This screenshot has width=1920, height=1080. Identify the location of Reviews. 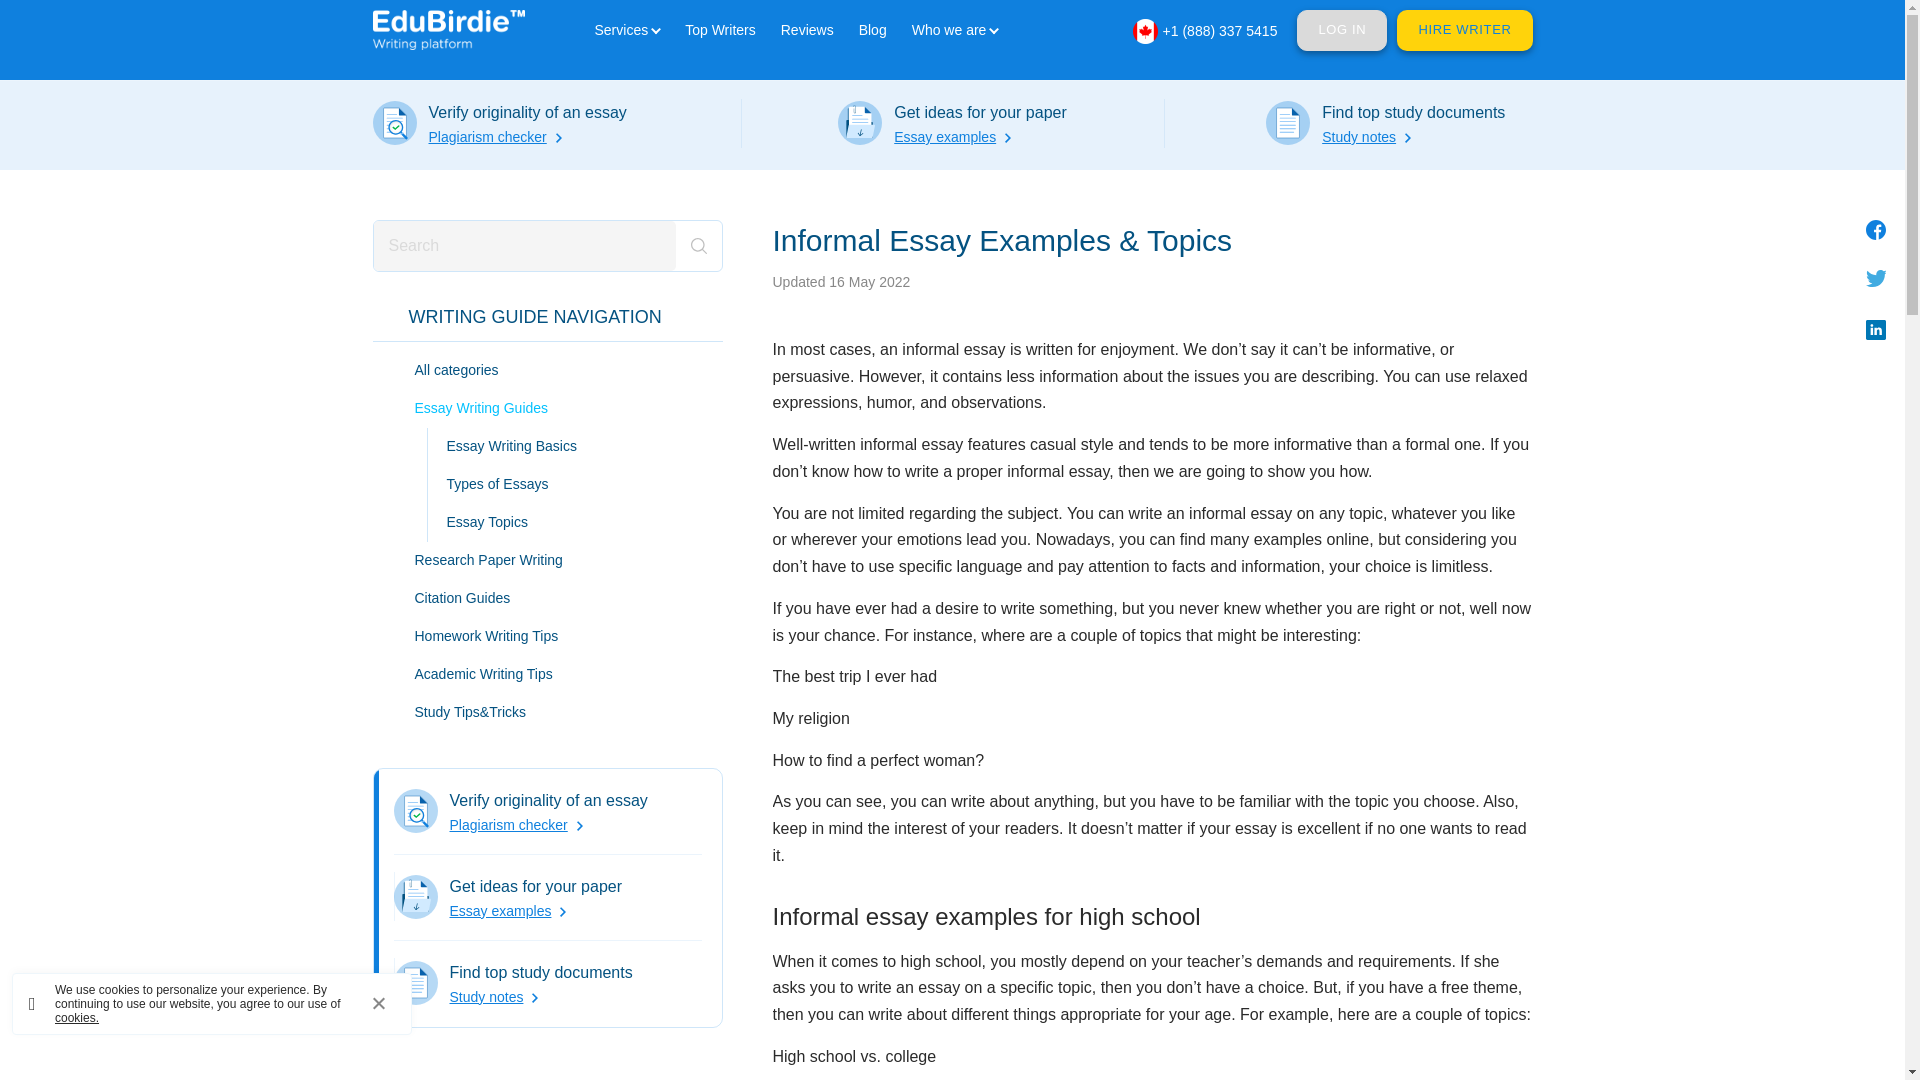
(807, 29).